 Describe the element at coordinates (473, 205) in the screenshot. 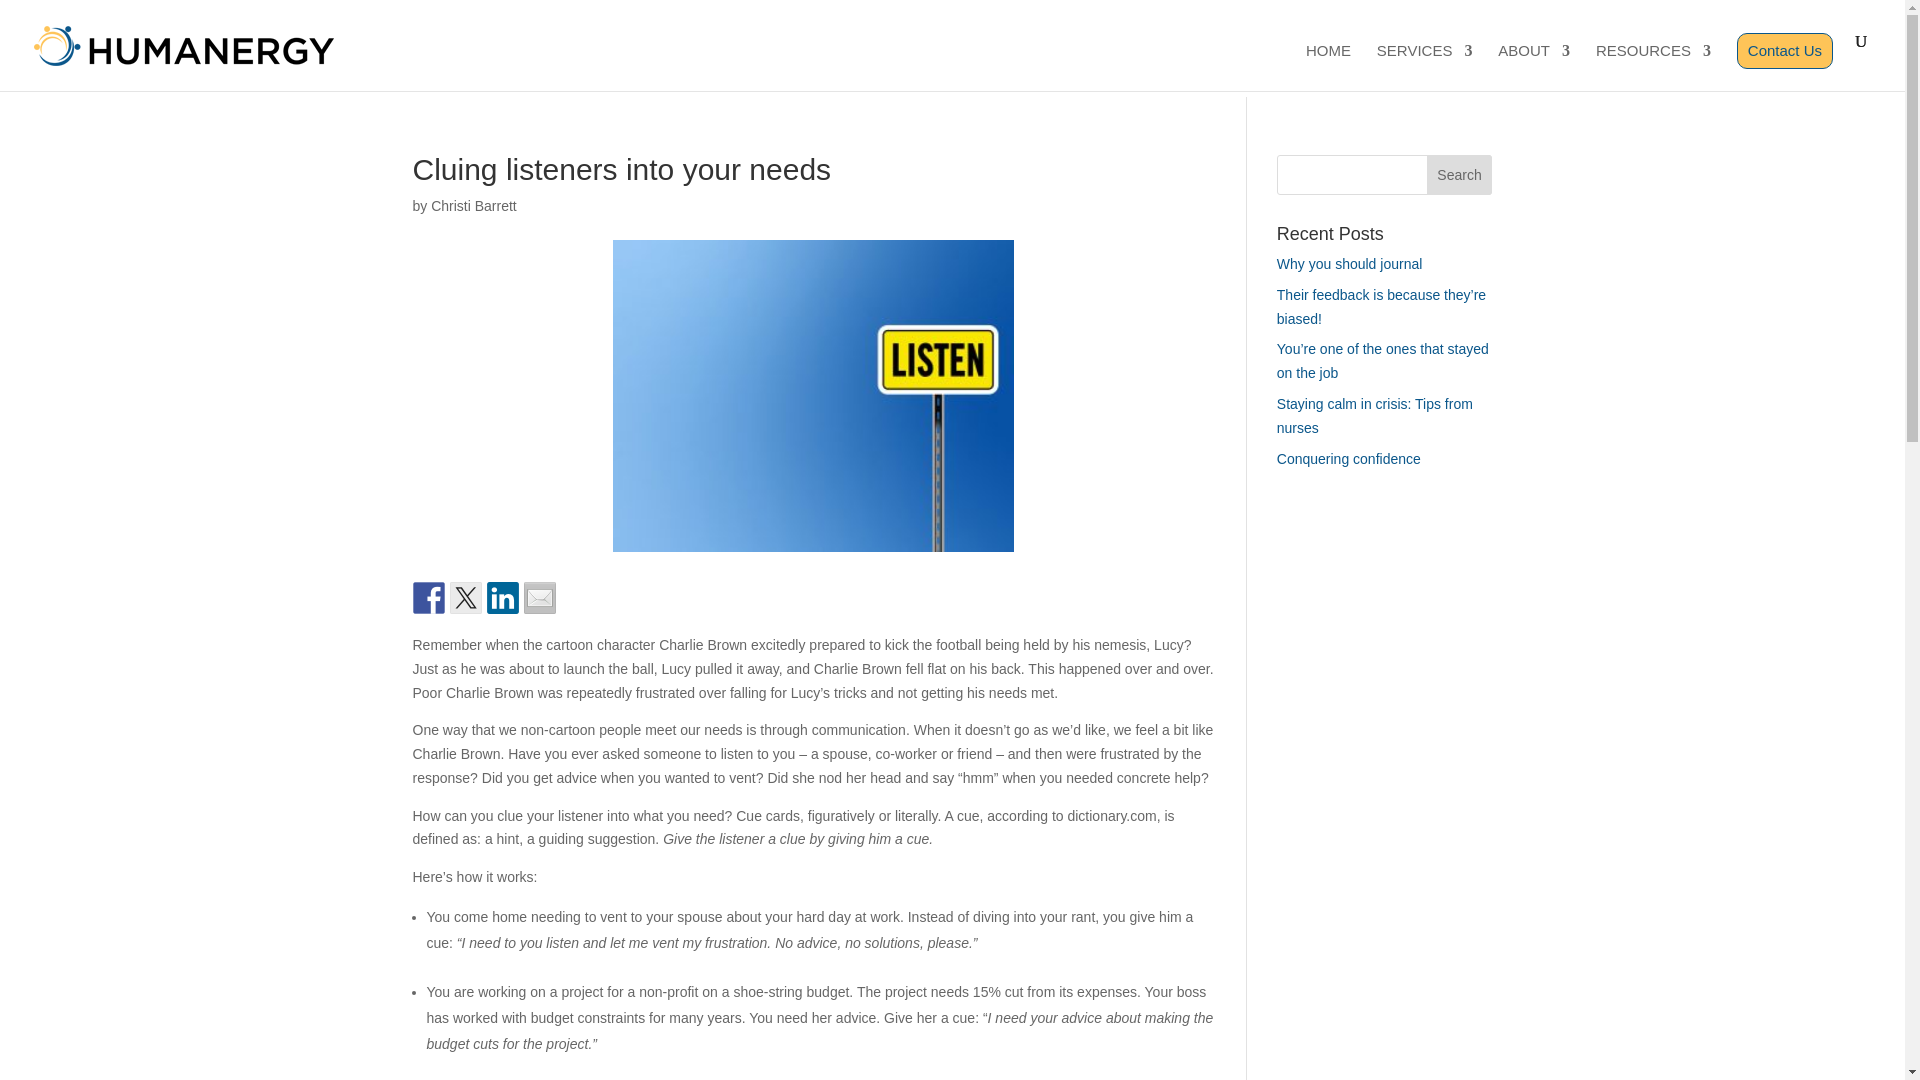

I see `Posts by Christi Barrett` at that location.